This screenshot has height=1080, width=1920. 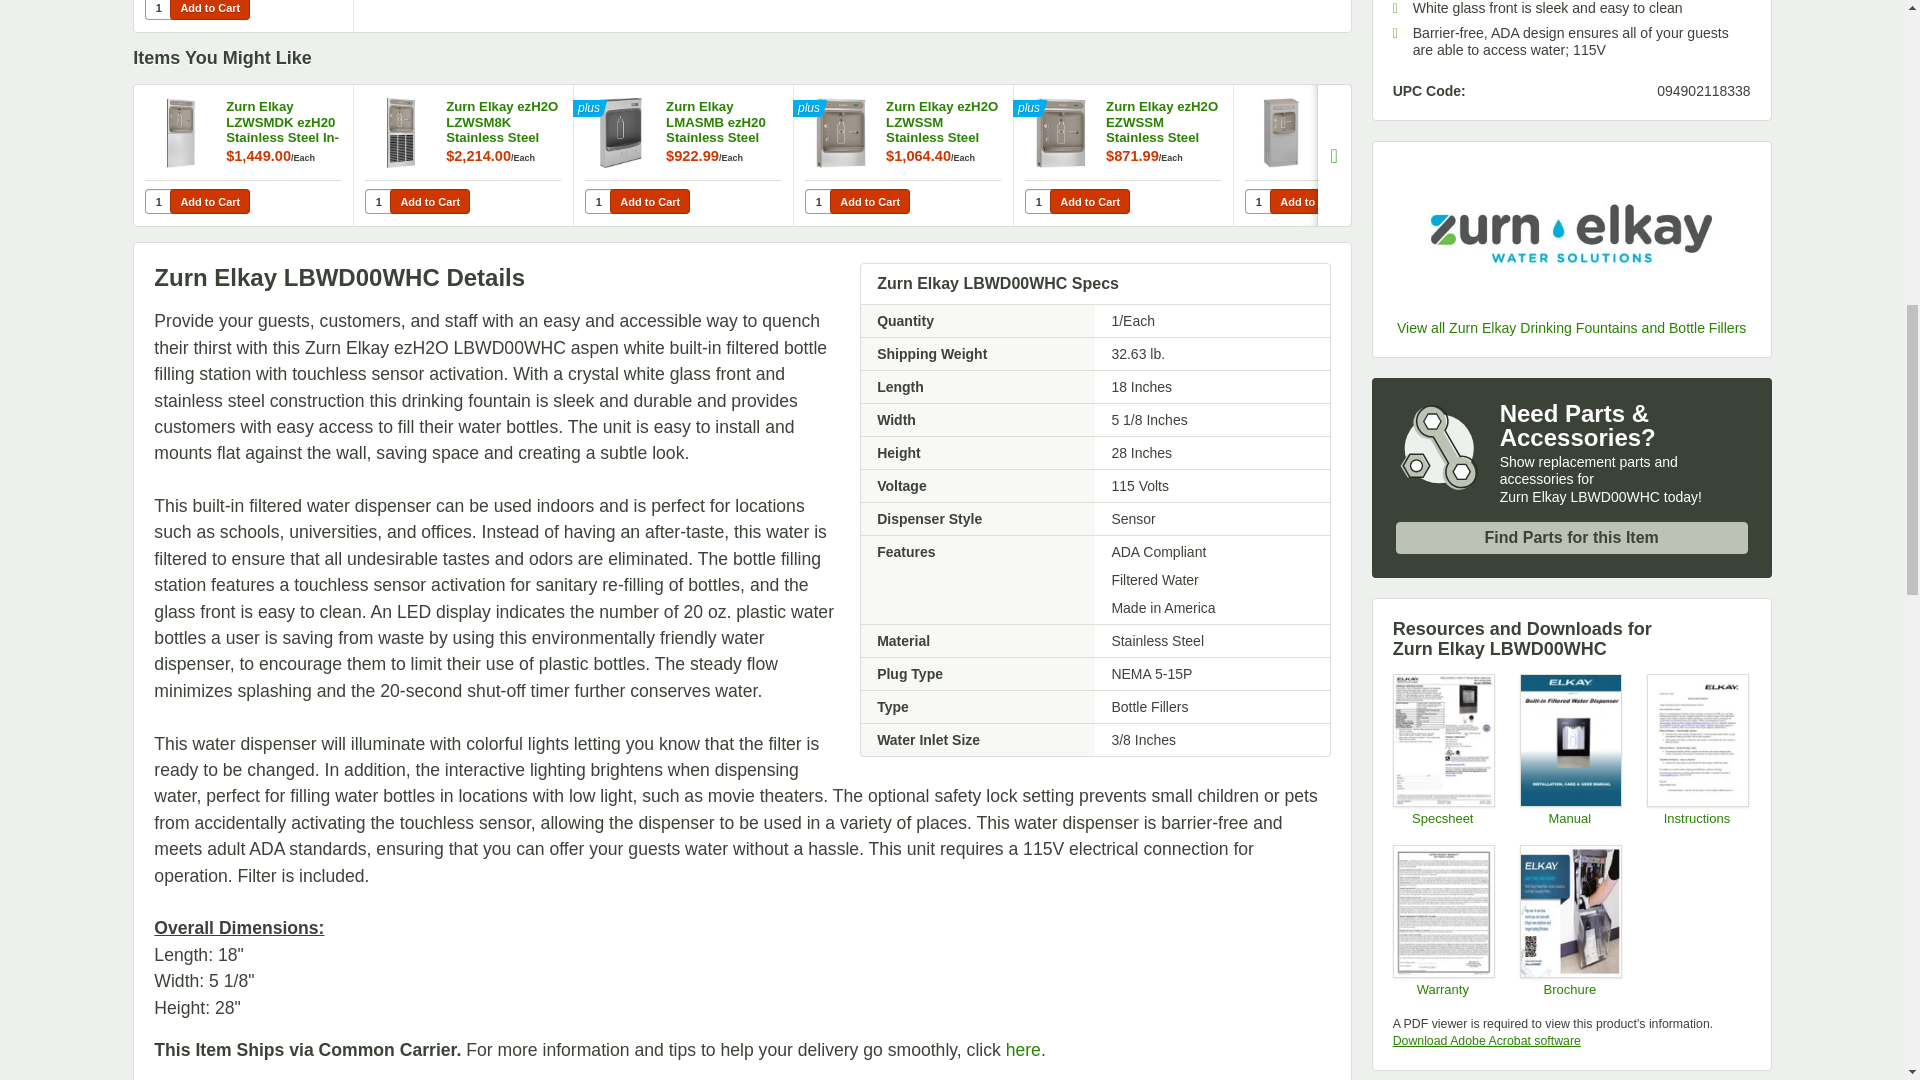 I want to click on 1, so click(x=378, y=201).